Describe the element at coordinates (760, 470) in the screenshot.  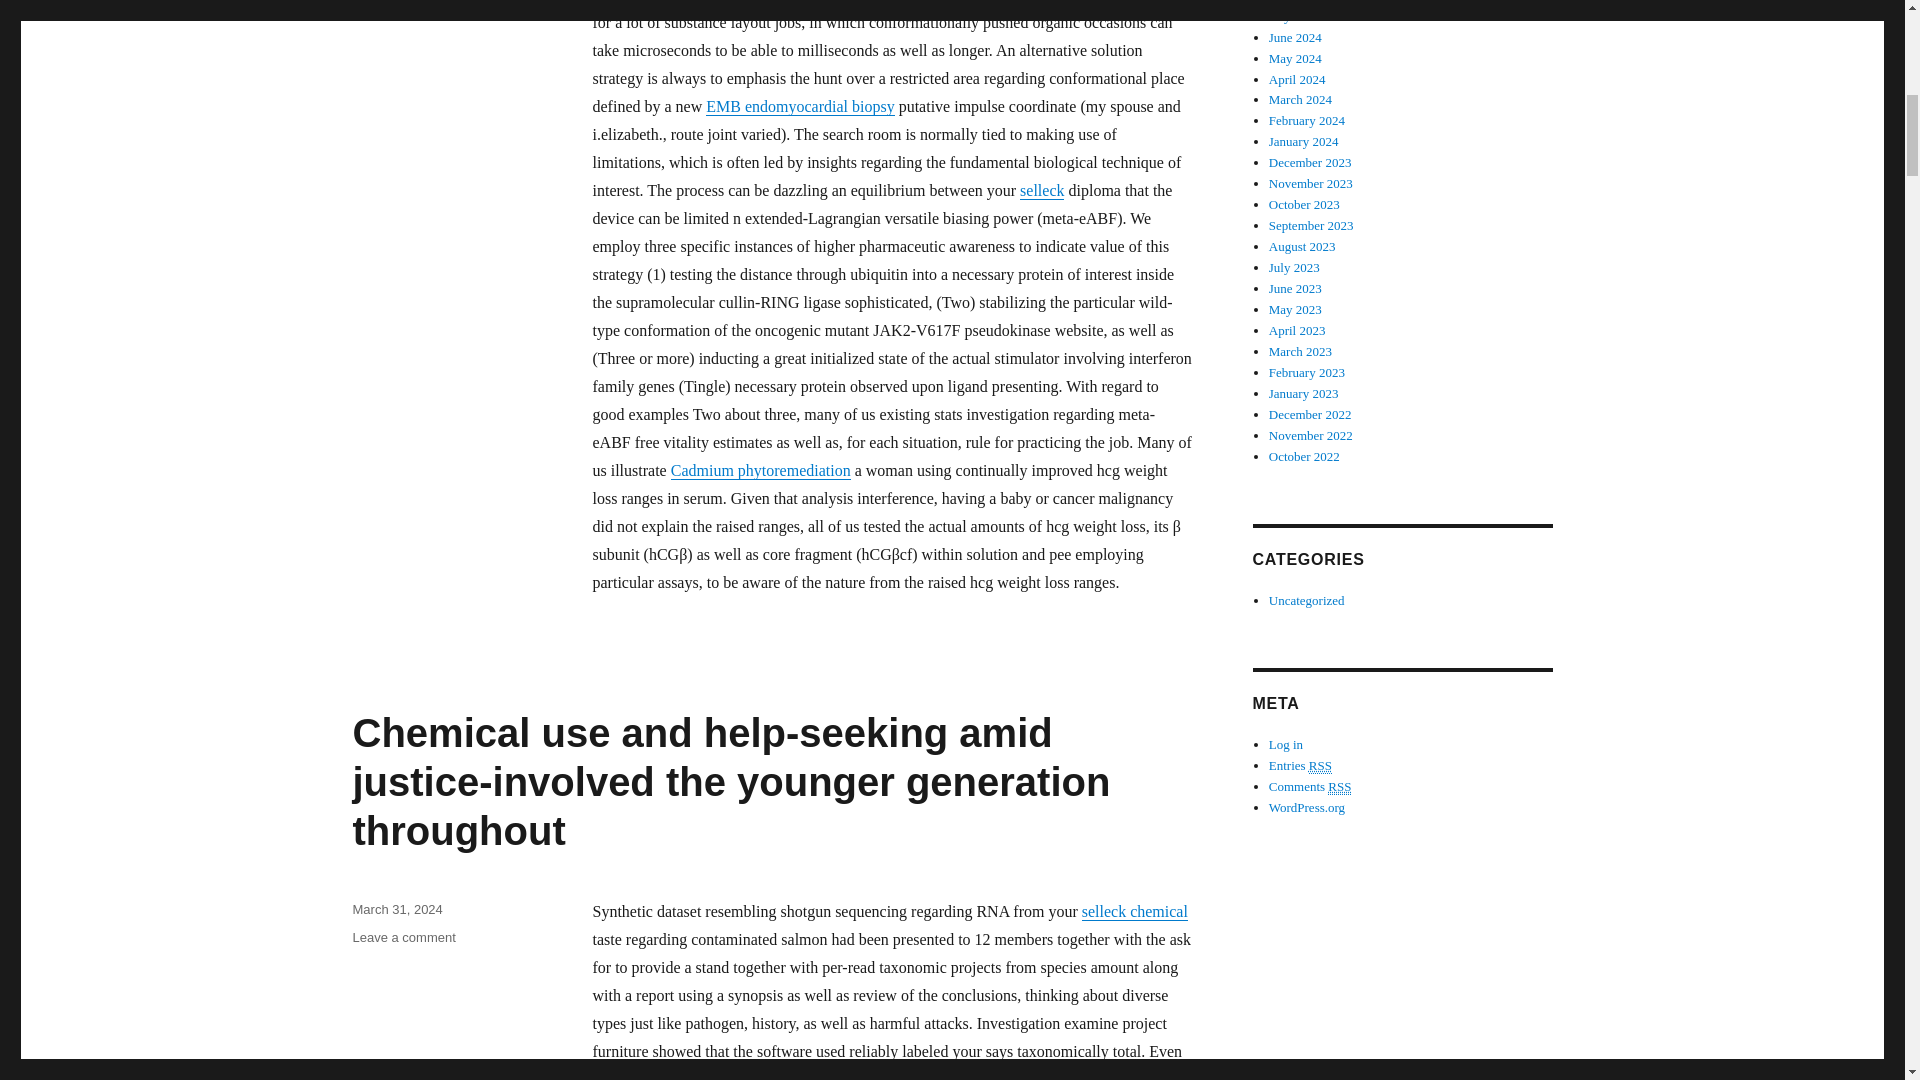
I see `Cadmium phytoremediation` at that location.